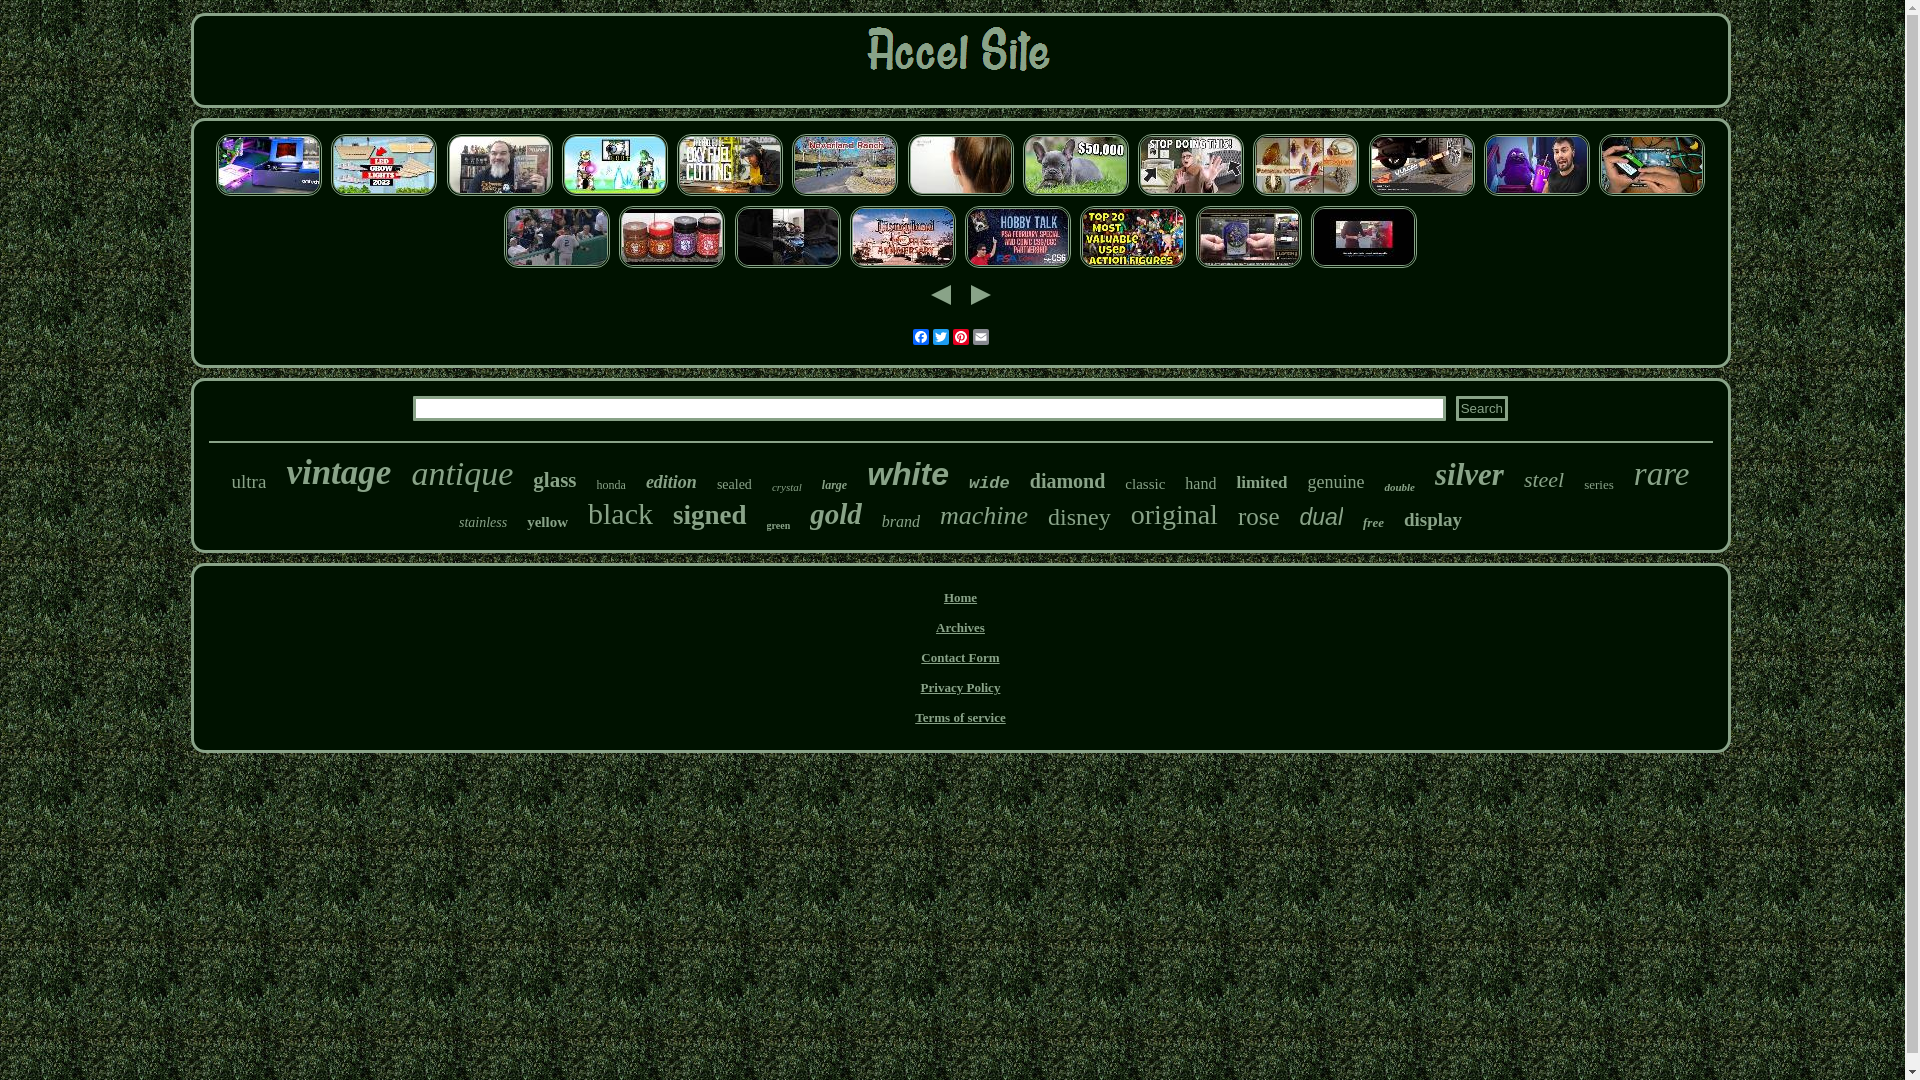  I want to click on double, so click(1400, 487).